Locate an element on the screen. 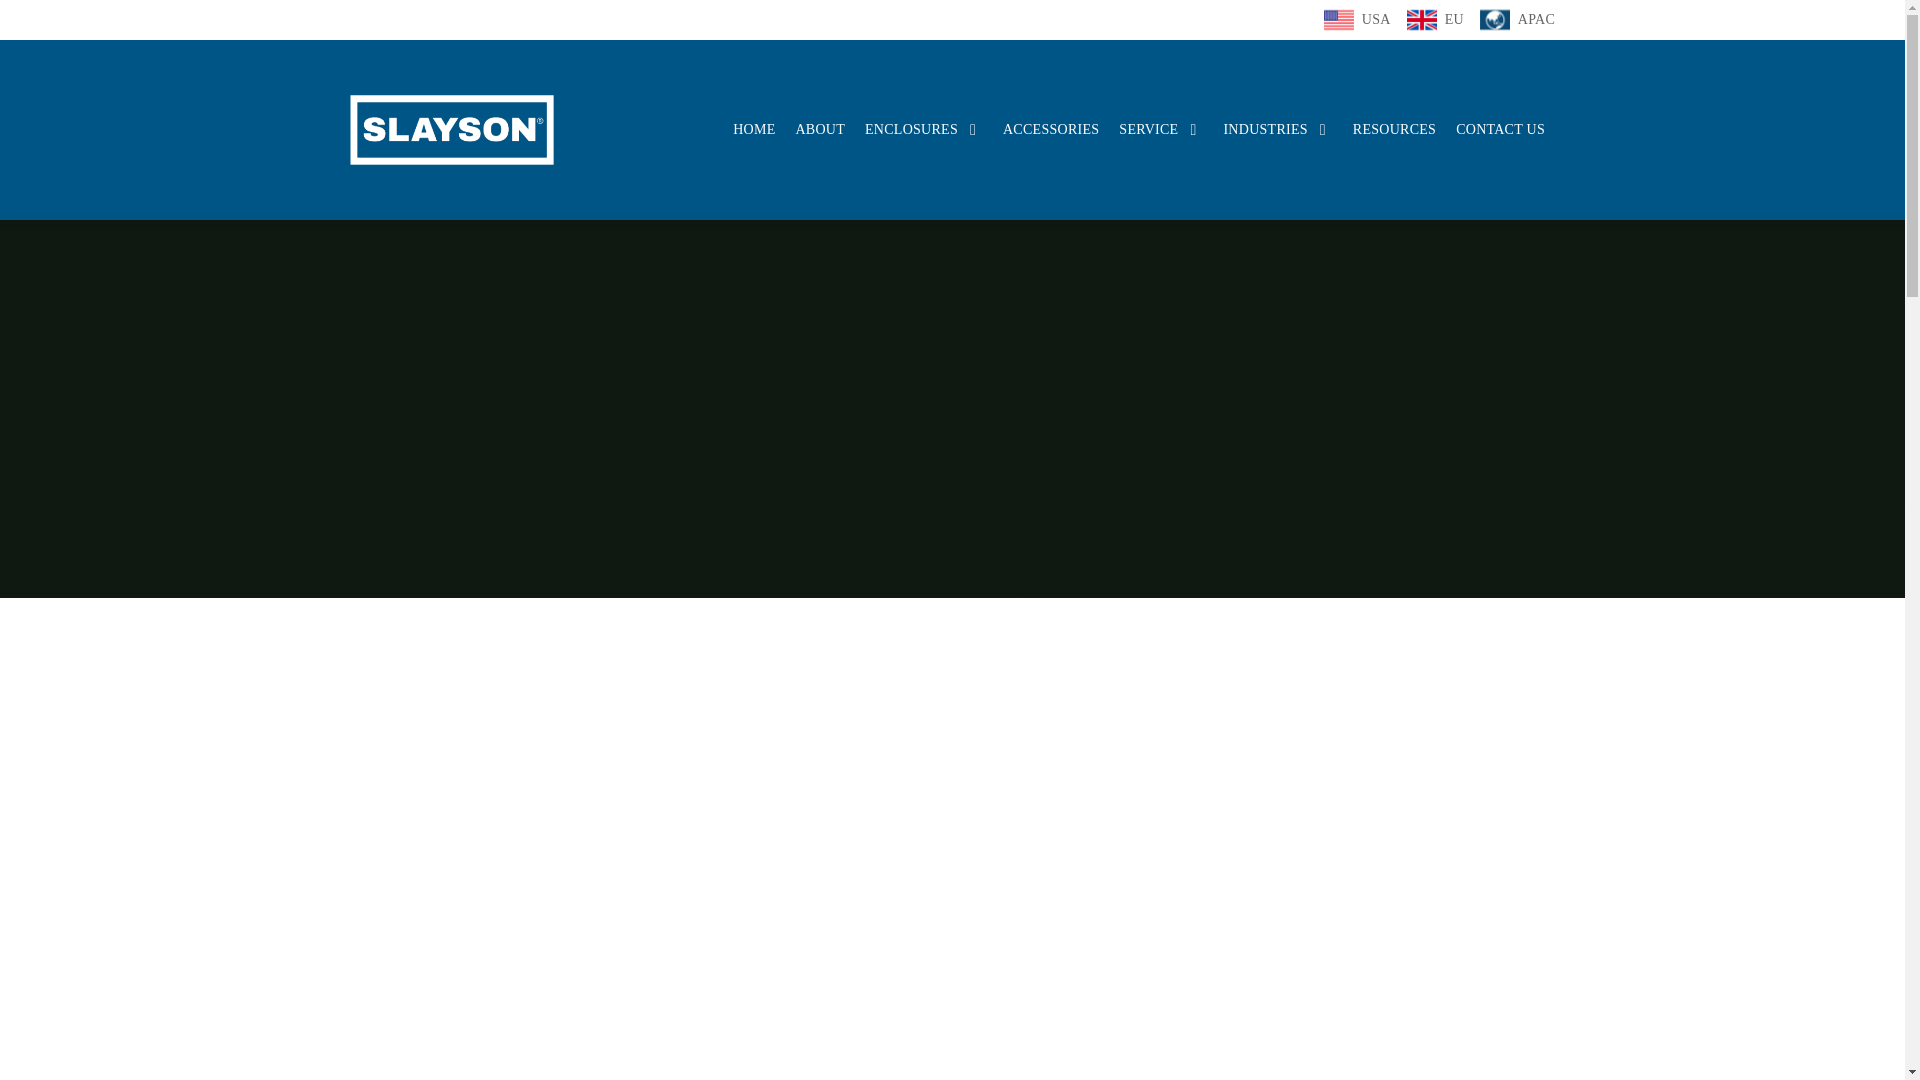  ENCLOSURES is located at coordinates (924, 128).